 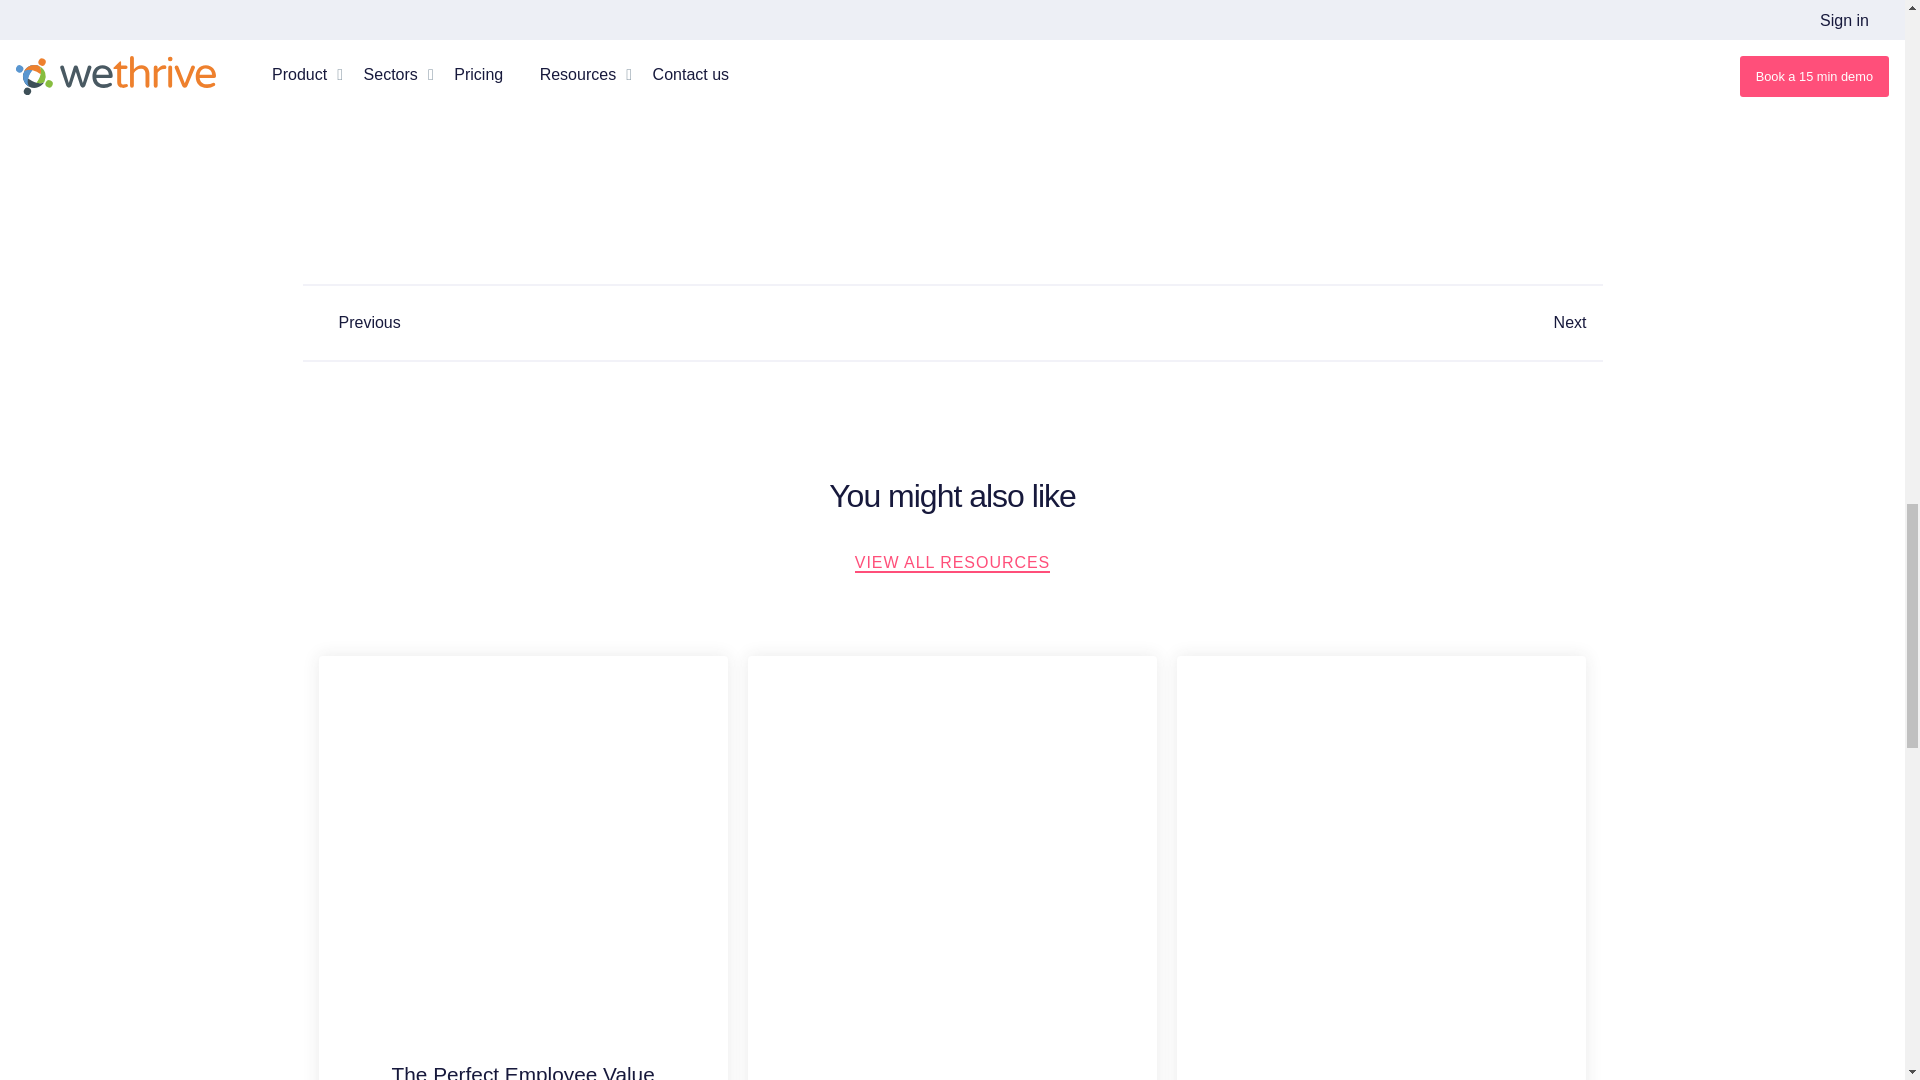 What do you see at coordinates (936, 246) in the screenshot?
I see `Share this on Facebook` at bounding box center [936, 246].